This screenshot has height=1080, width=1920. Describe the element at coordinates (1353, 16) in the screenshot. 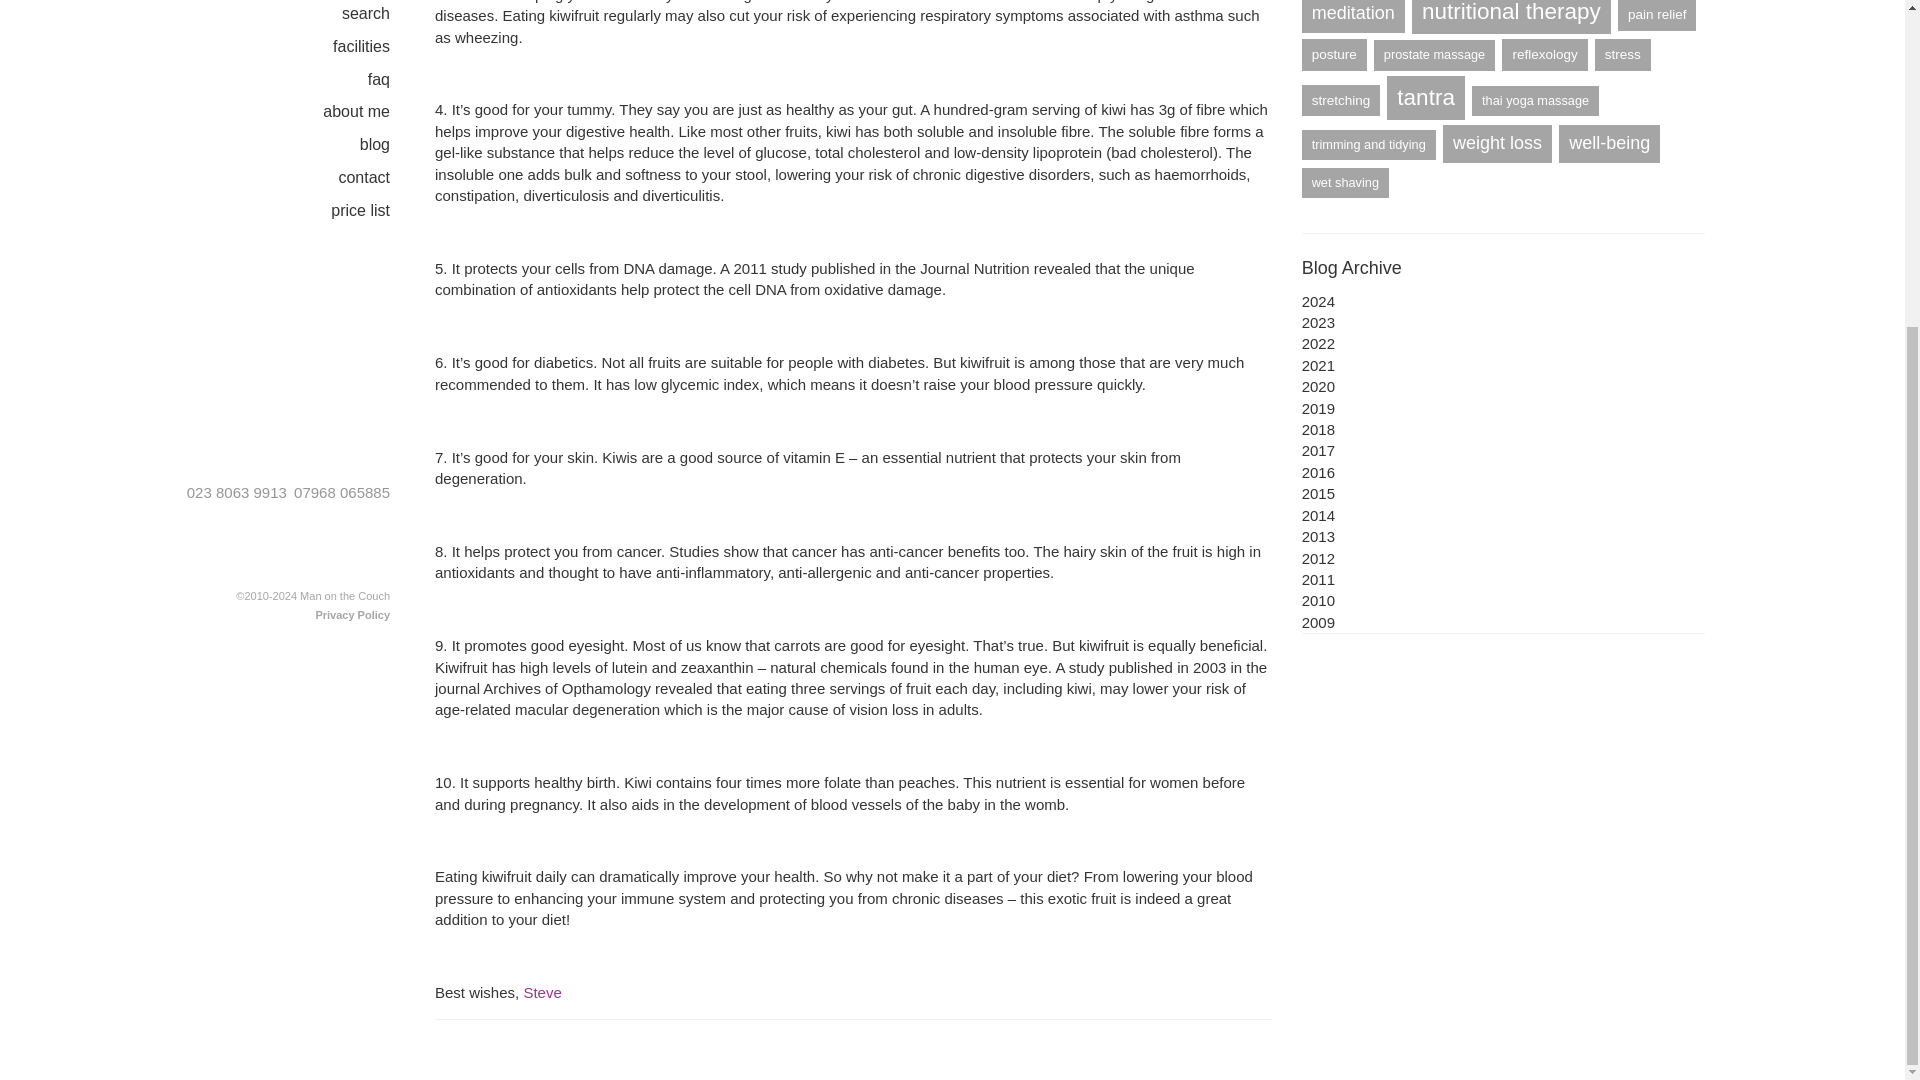

I see `meditation` at that location.